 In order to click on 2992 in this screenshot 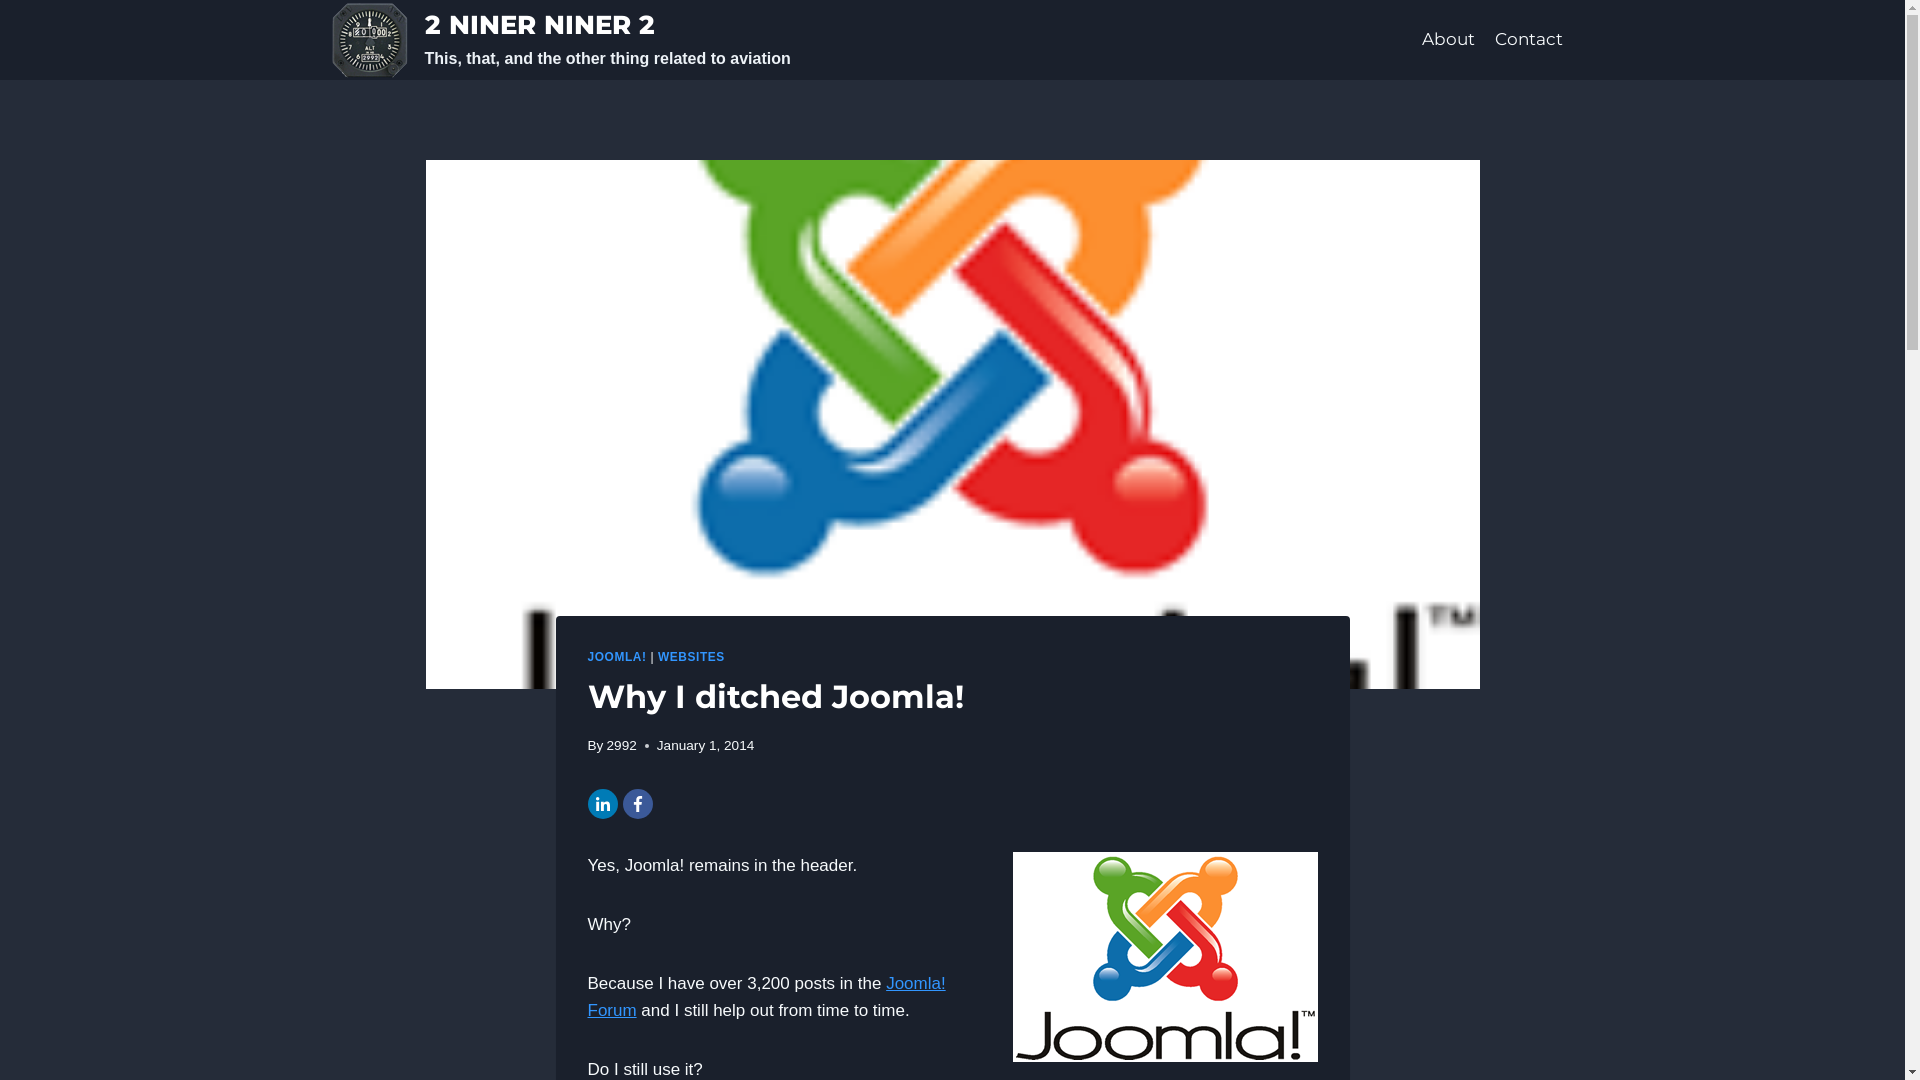, I will do `click(622, 746)`.